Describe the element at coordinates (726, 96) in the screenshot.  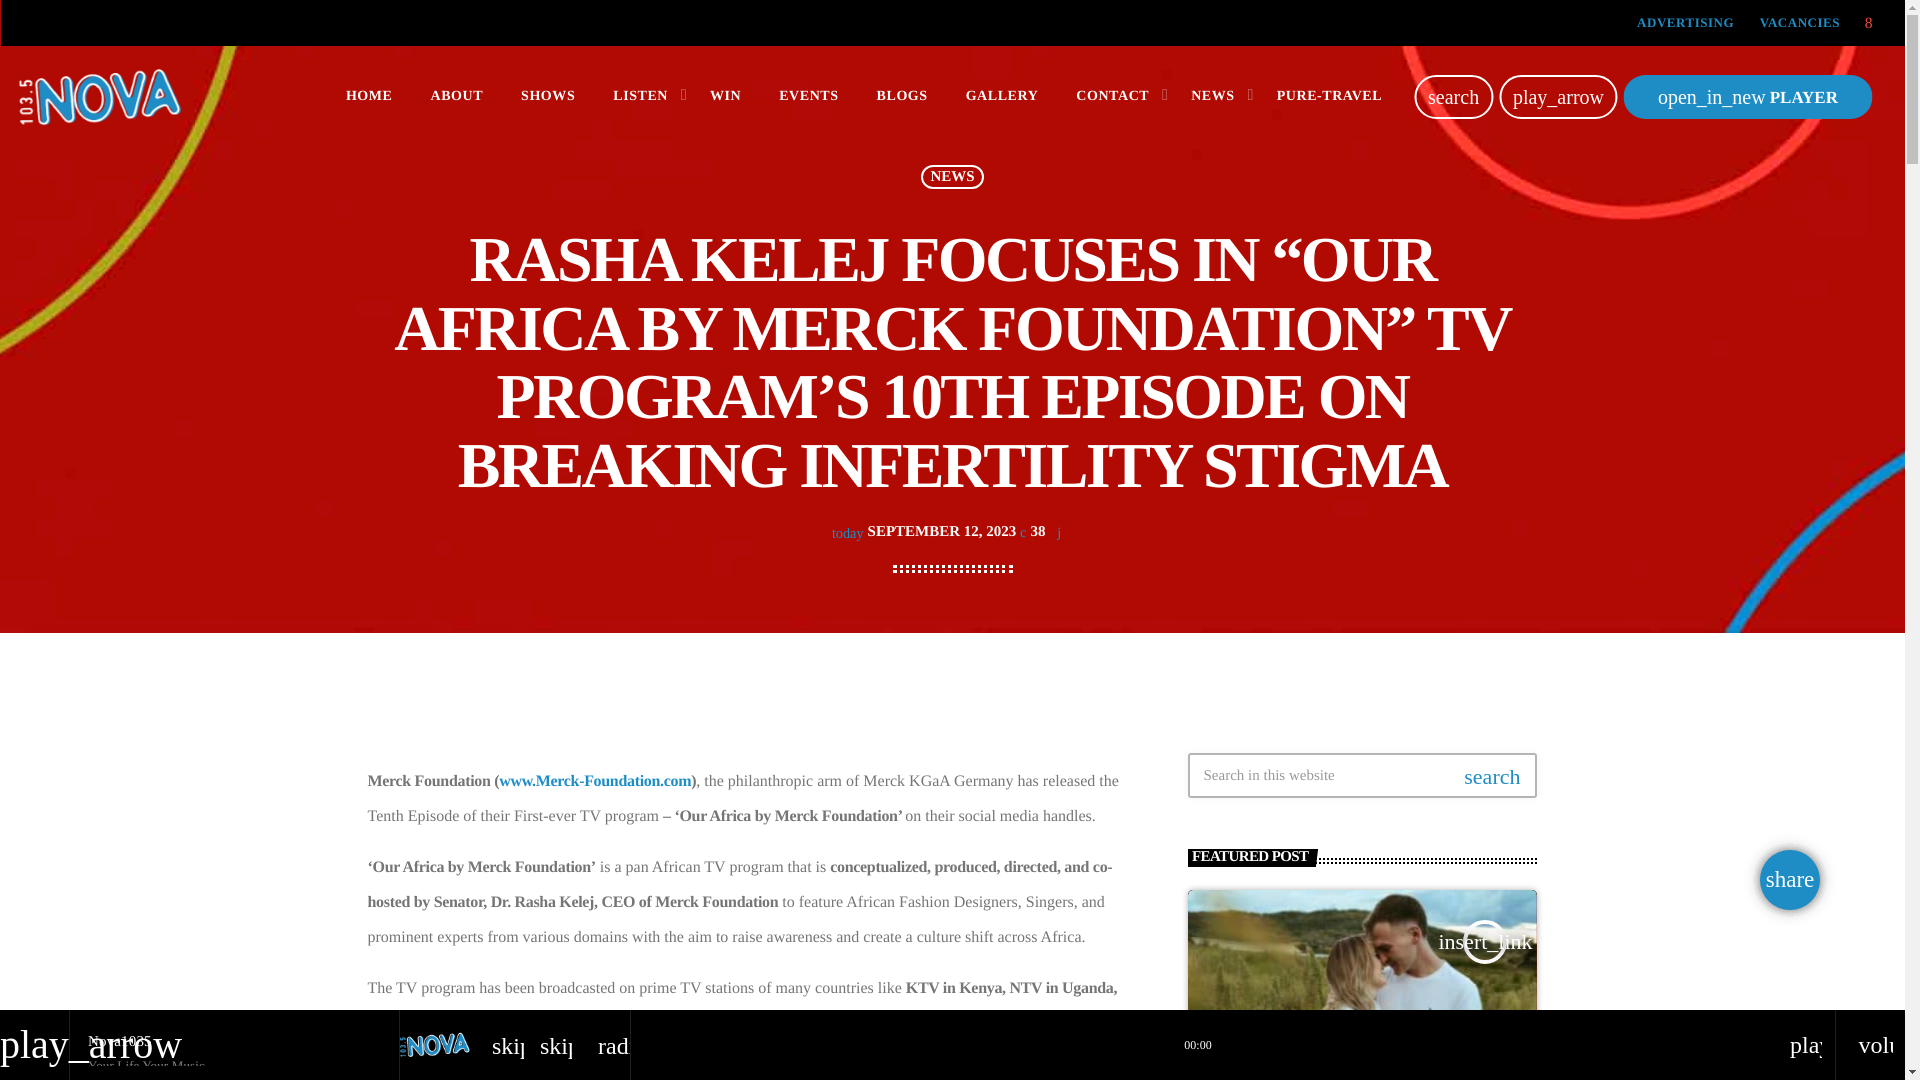
I see `WIN` at that location.